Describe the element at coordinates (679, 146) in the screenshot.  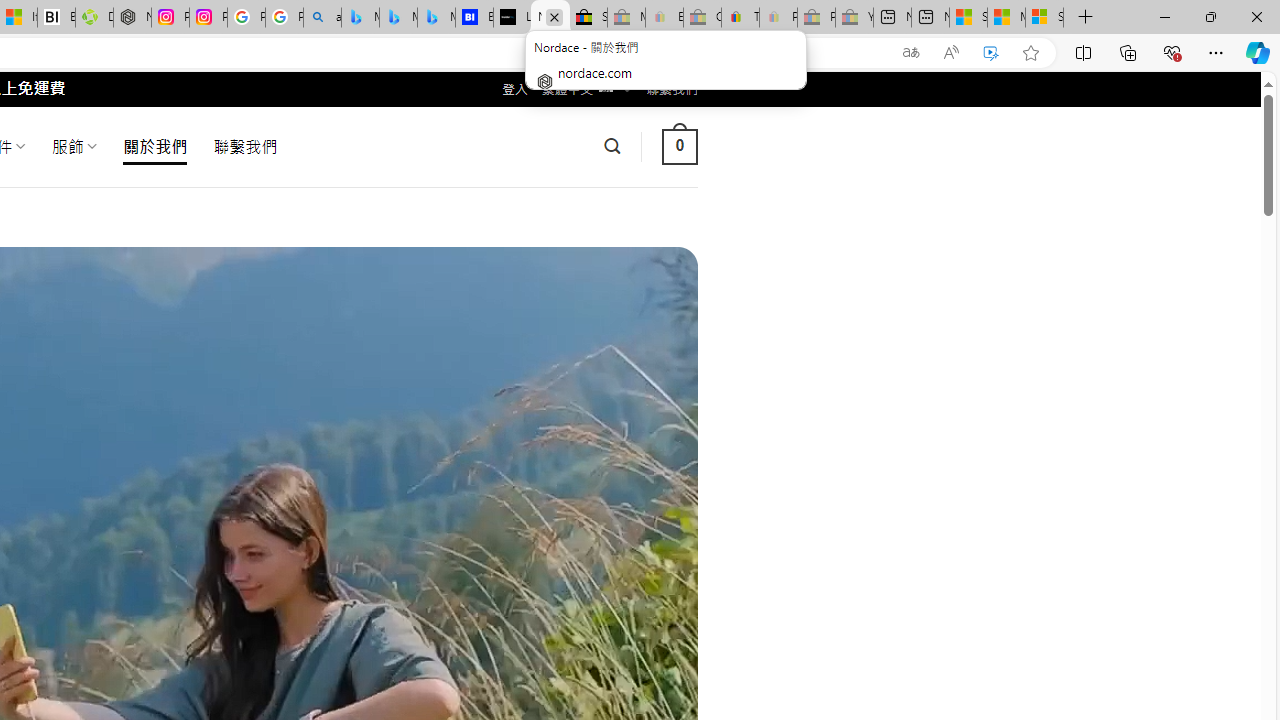
I see ` 0 ` at that location.